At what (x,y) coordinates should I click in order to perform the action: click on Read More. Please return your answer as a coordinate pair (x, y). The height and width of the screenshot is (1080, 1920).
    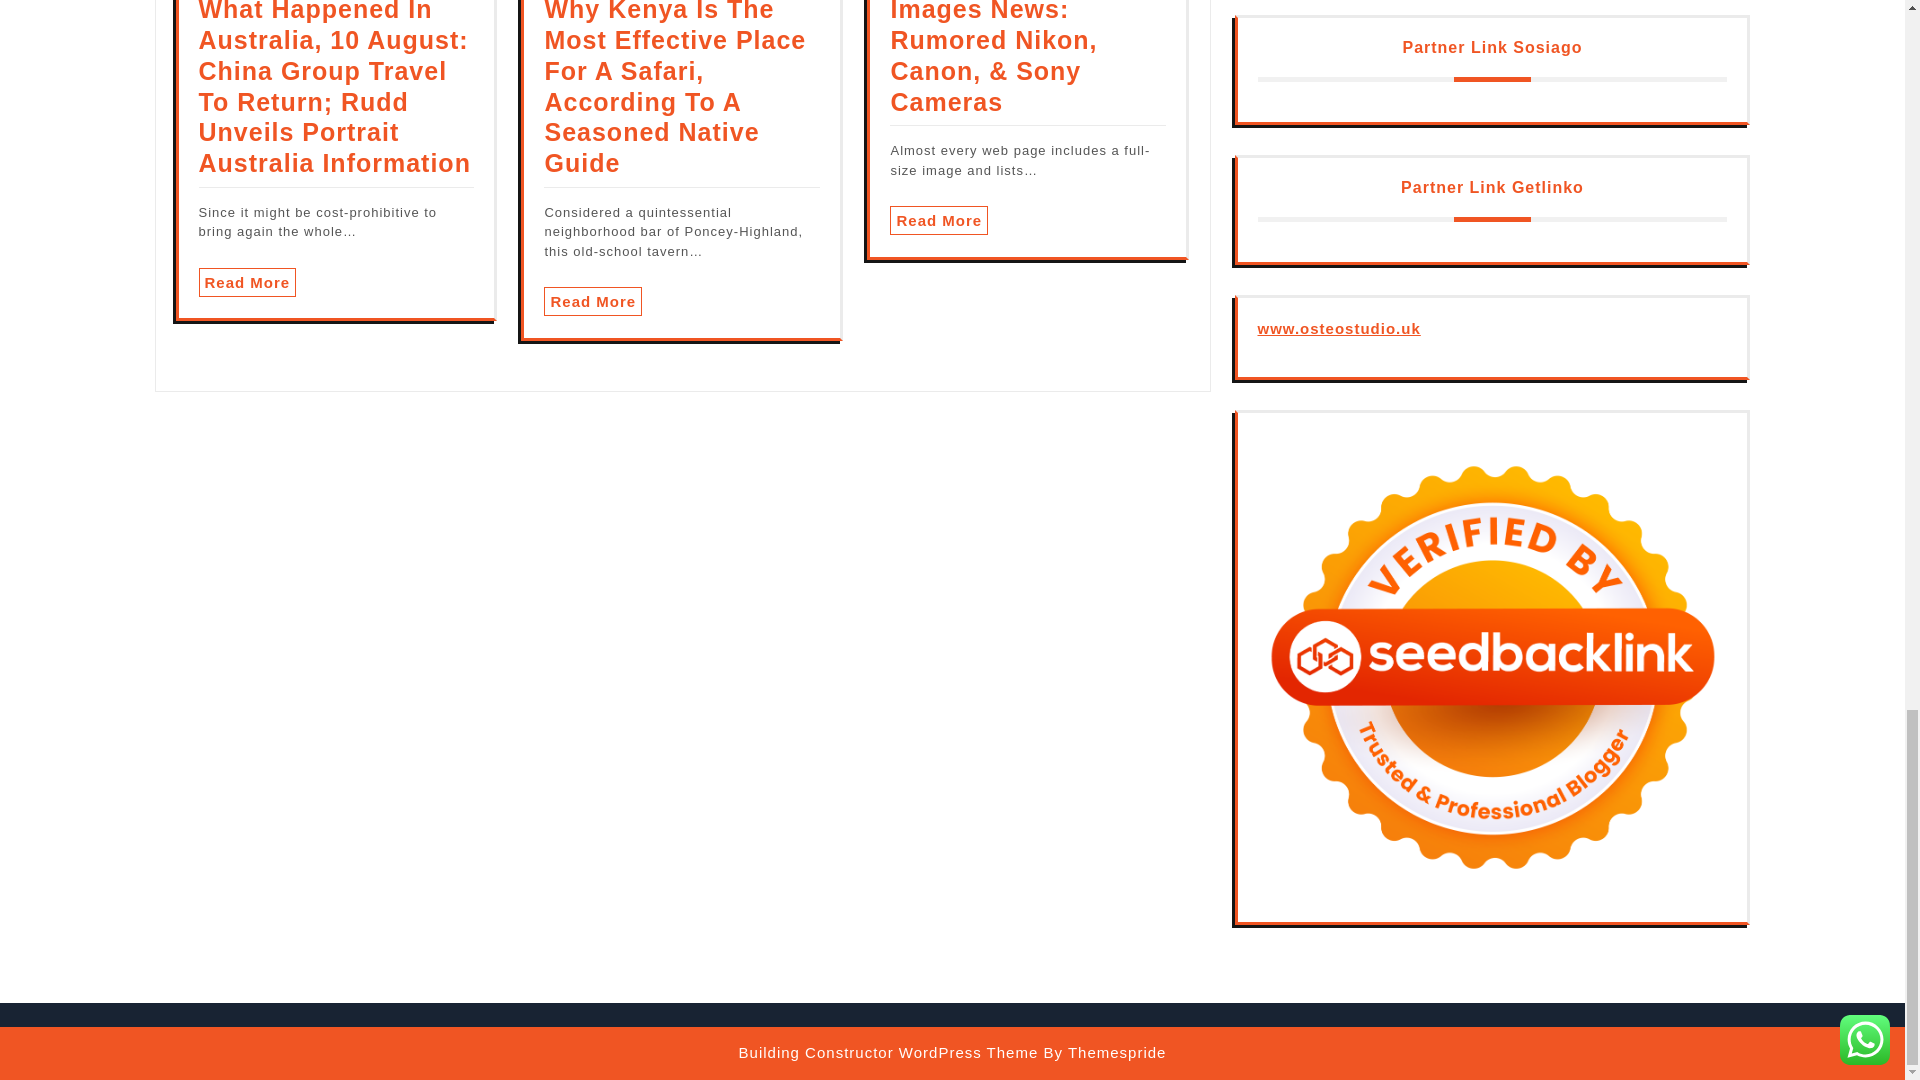
    Looking at the image, I should click on (246, 282).